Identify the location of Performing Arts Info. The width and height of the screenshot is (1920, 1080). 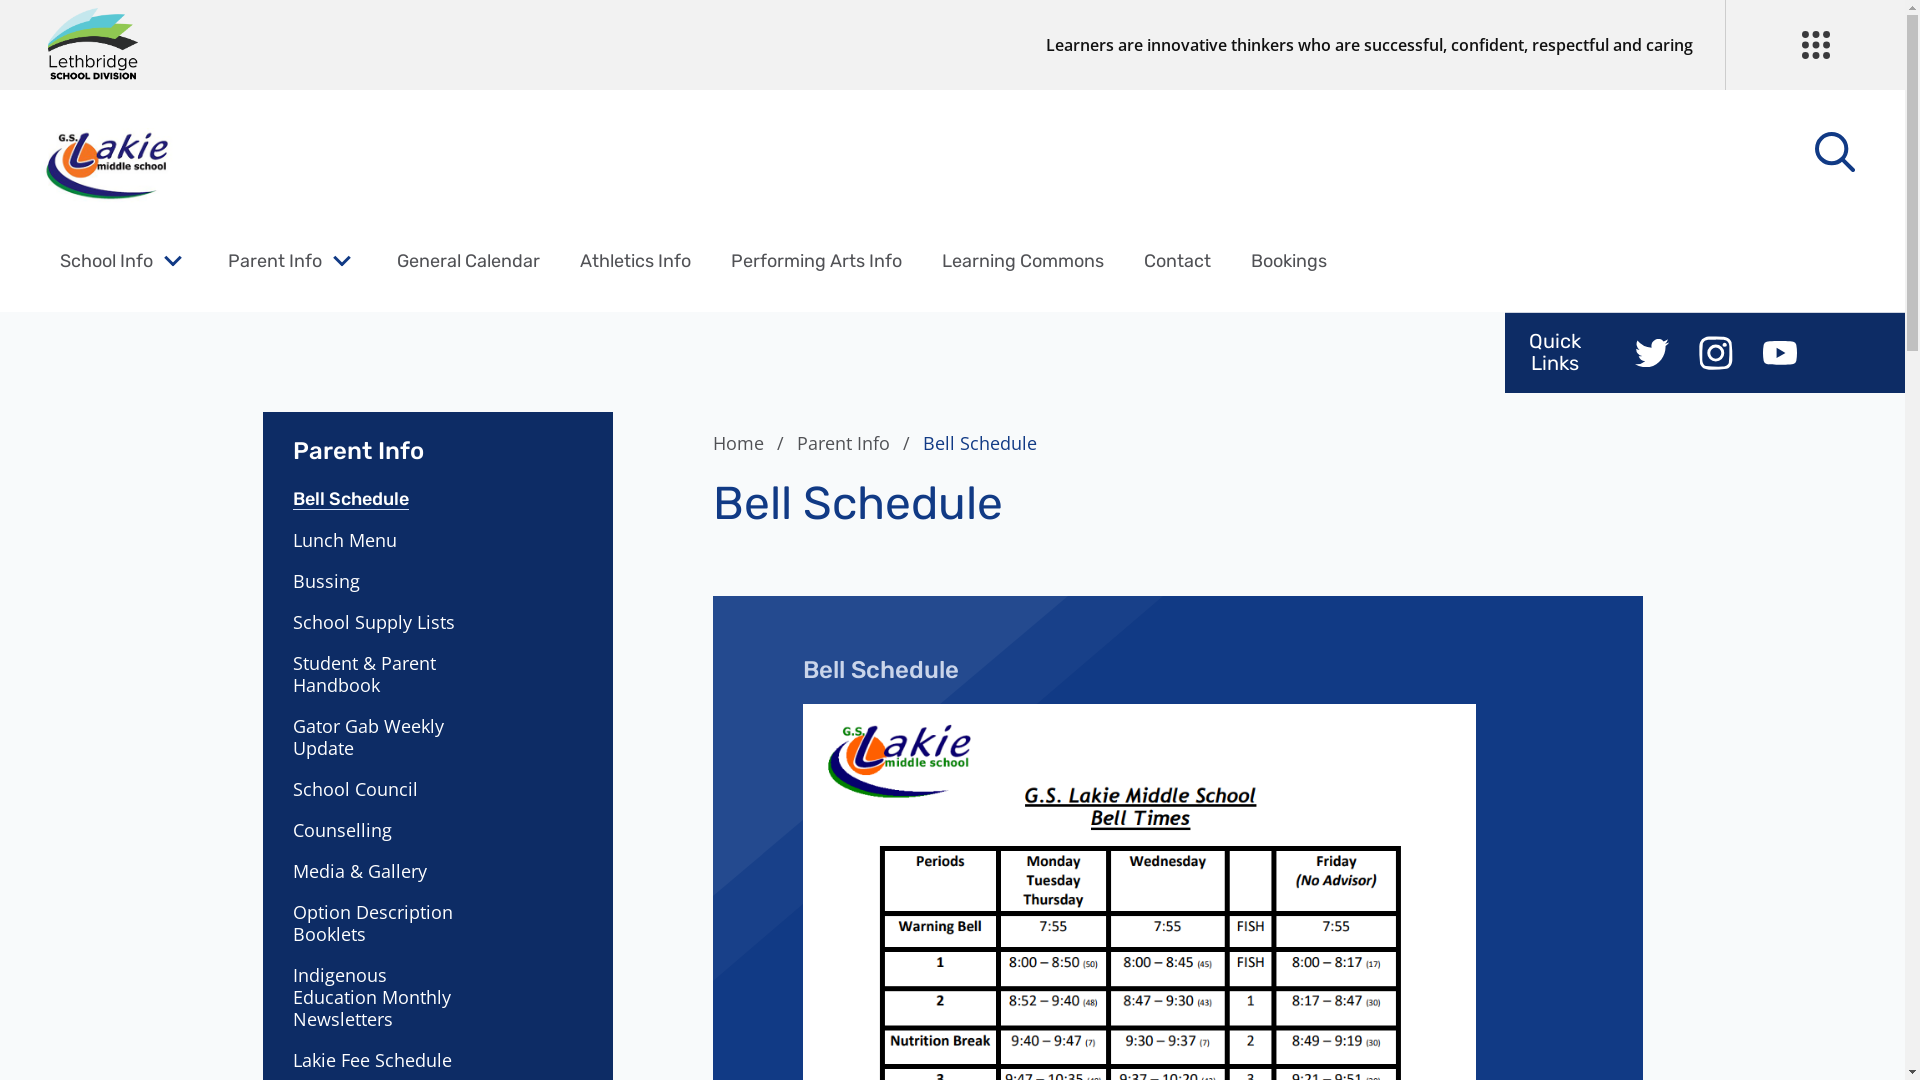
(816, 261).